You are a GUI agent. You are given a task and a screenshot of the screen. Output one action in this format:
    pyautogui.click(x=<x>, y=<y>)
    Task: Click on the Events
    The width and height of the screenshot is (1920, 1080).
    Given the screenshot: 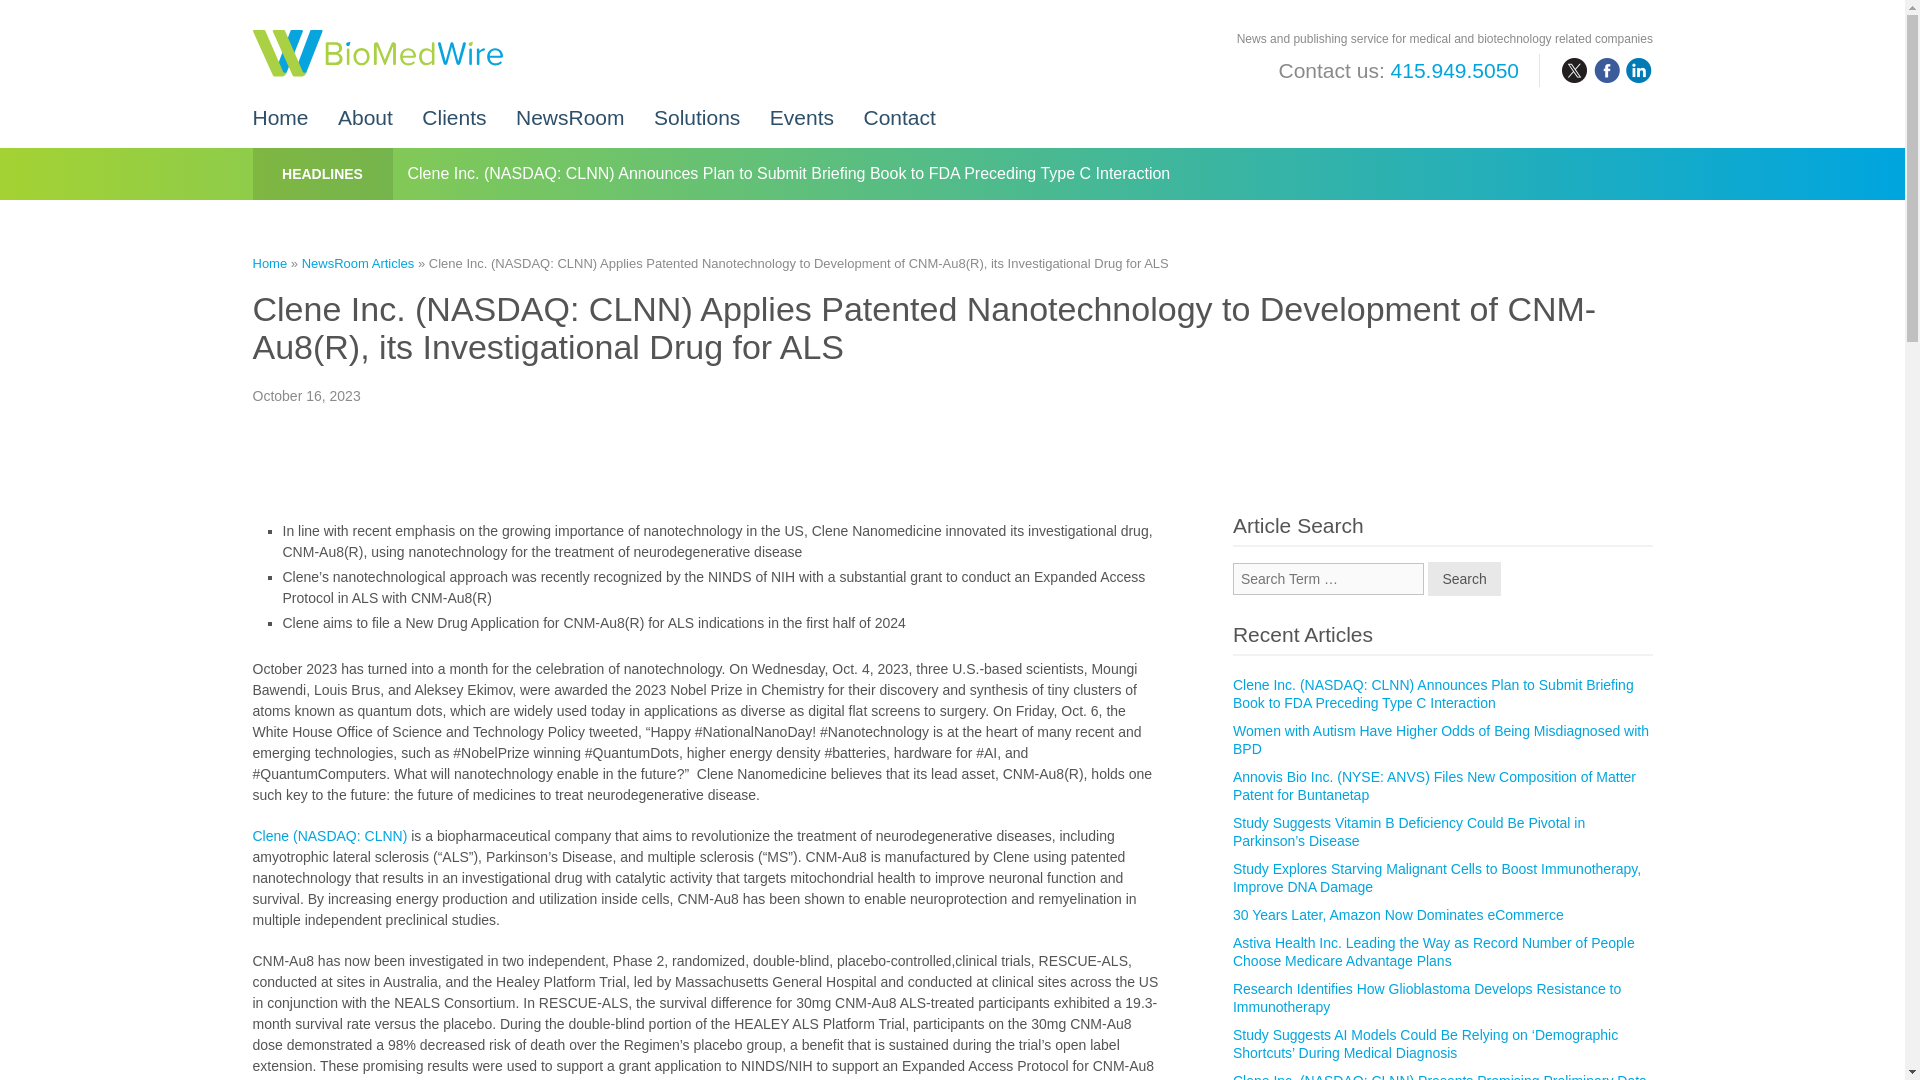 What is the action you would take?
    pyautogui.click(x=801, y=108)
    